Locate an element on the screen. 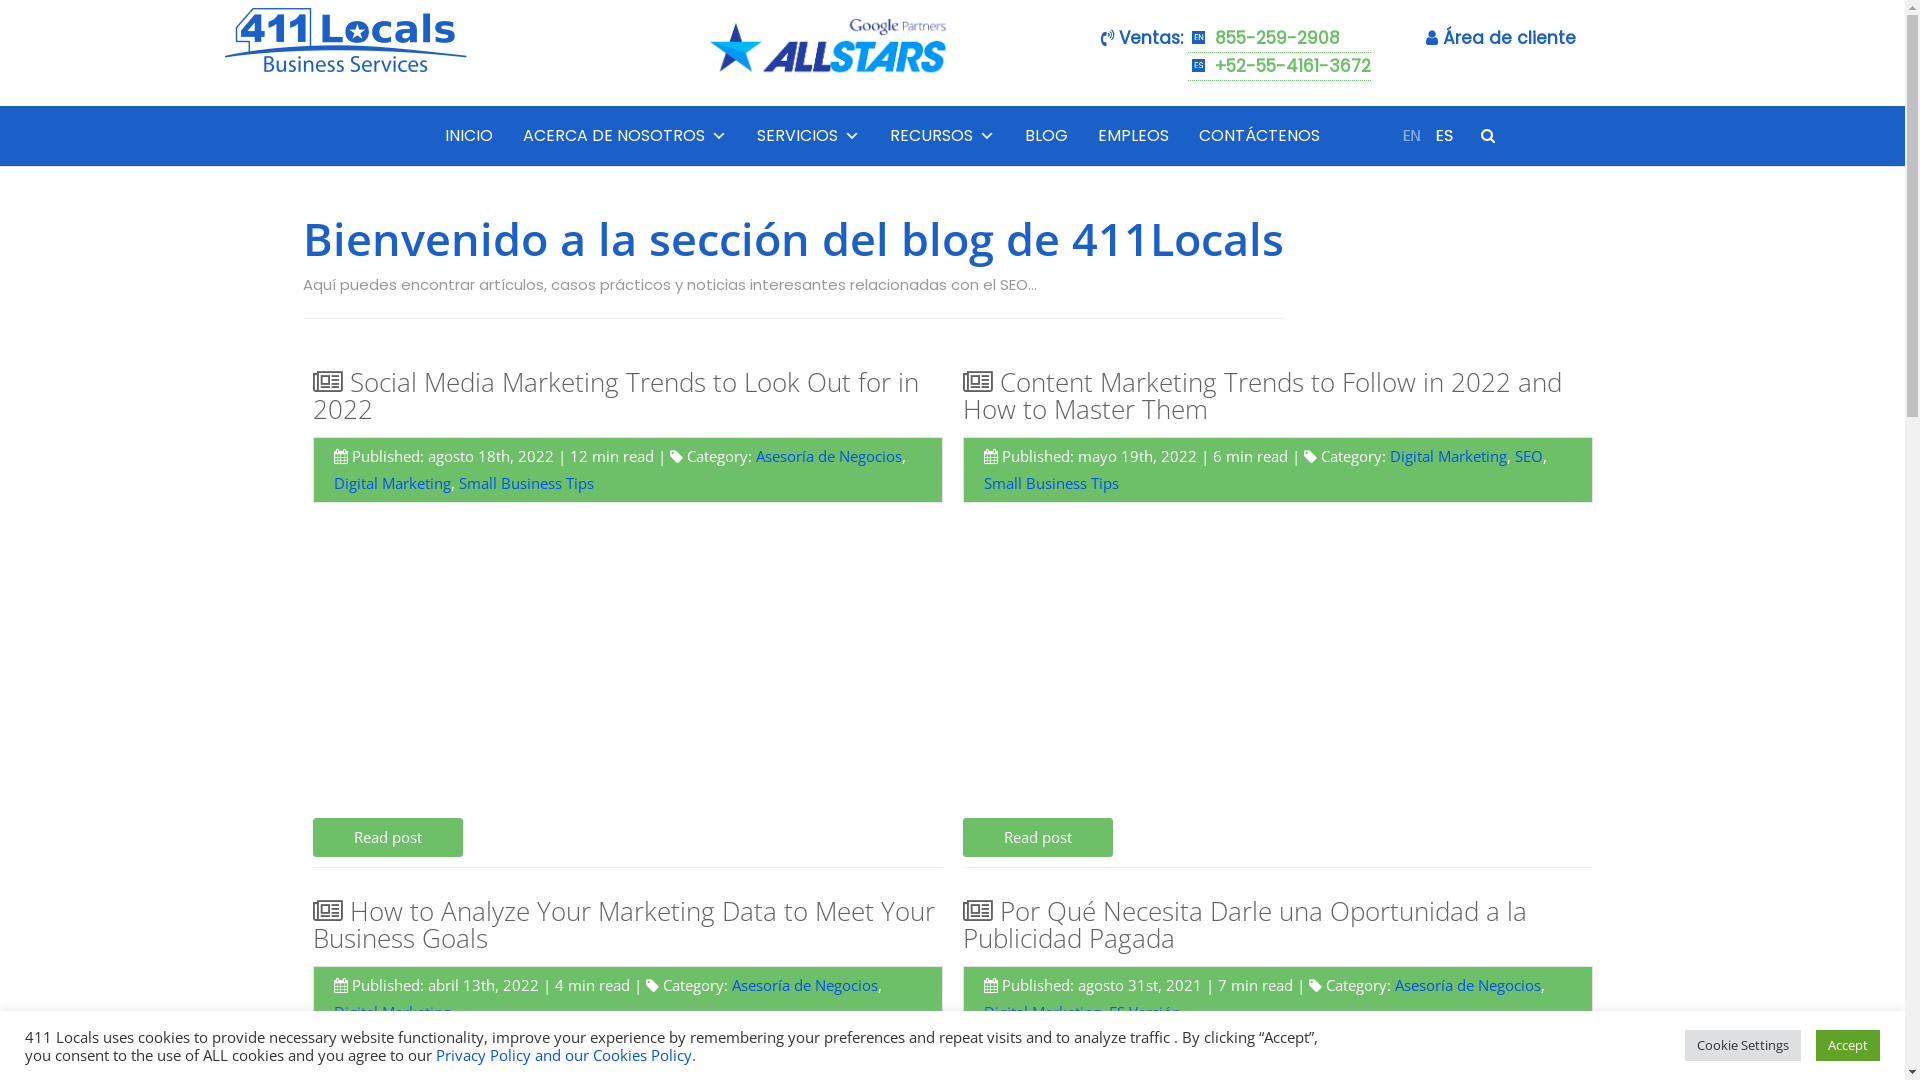  EMPLEOS is located at coordinates (1134, 136).